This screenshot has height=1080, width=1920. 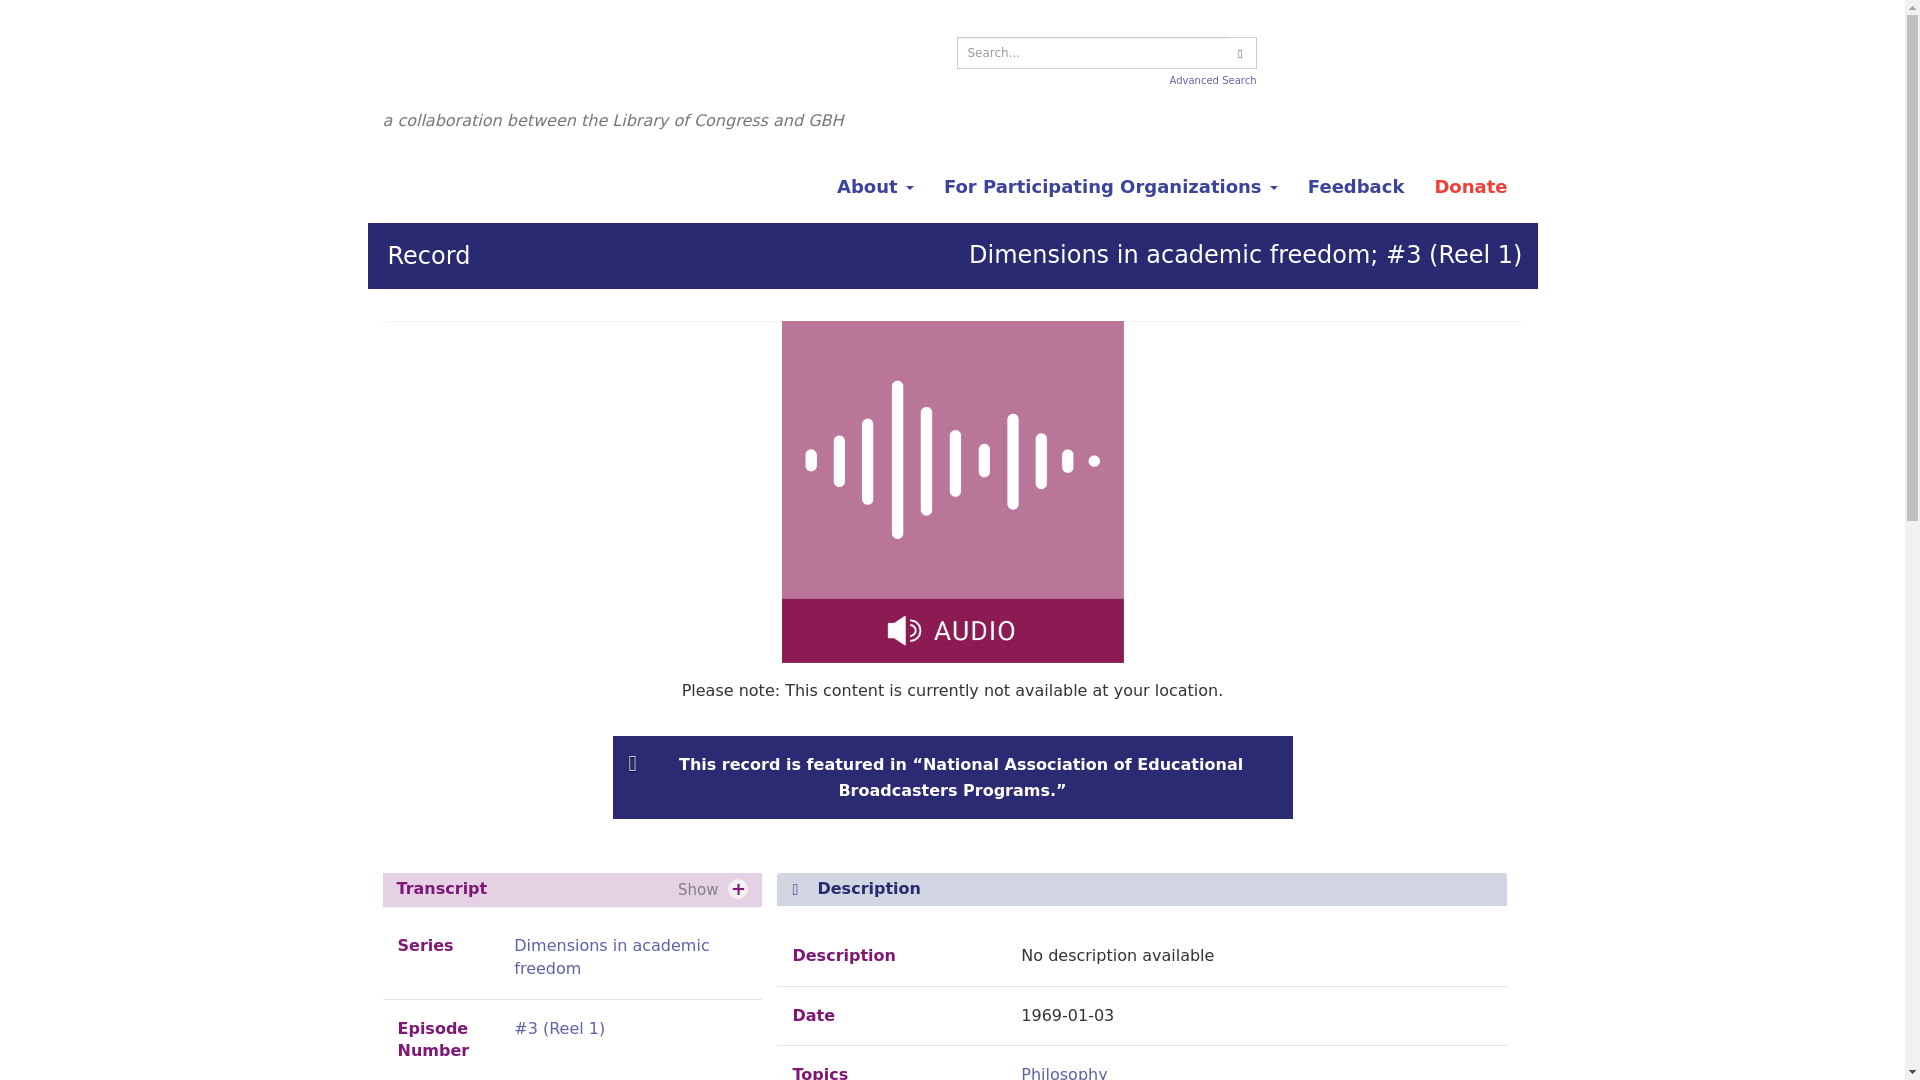 What do you see at coordinates (875, 186) in the screenshot?
I see `About` at bounding box center [875, 186].